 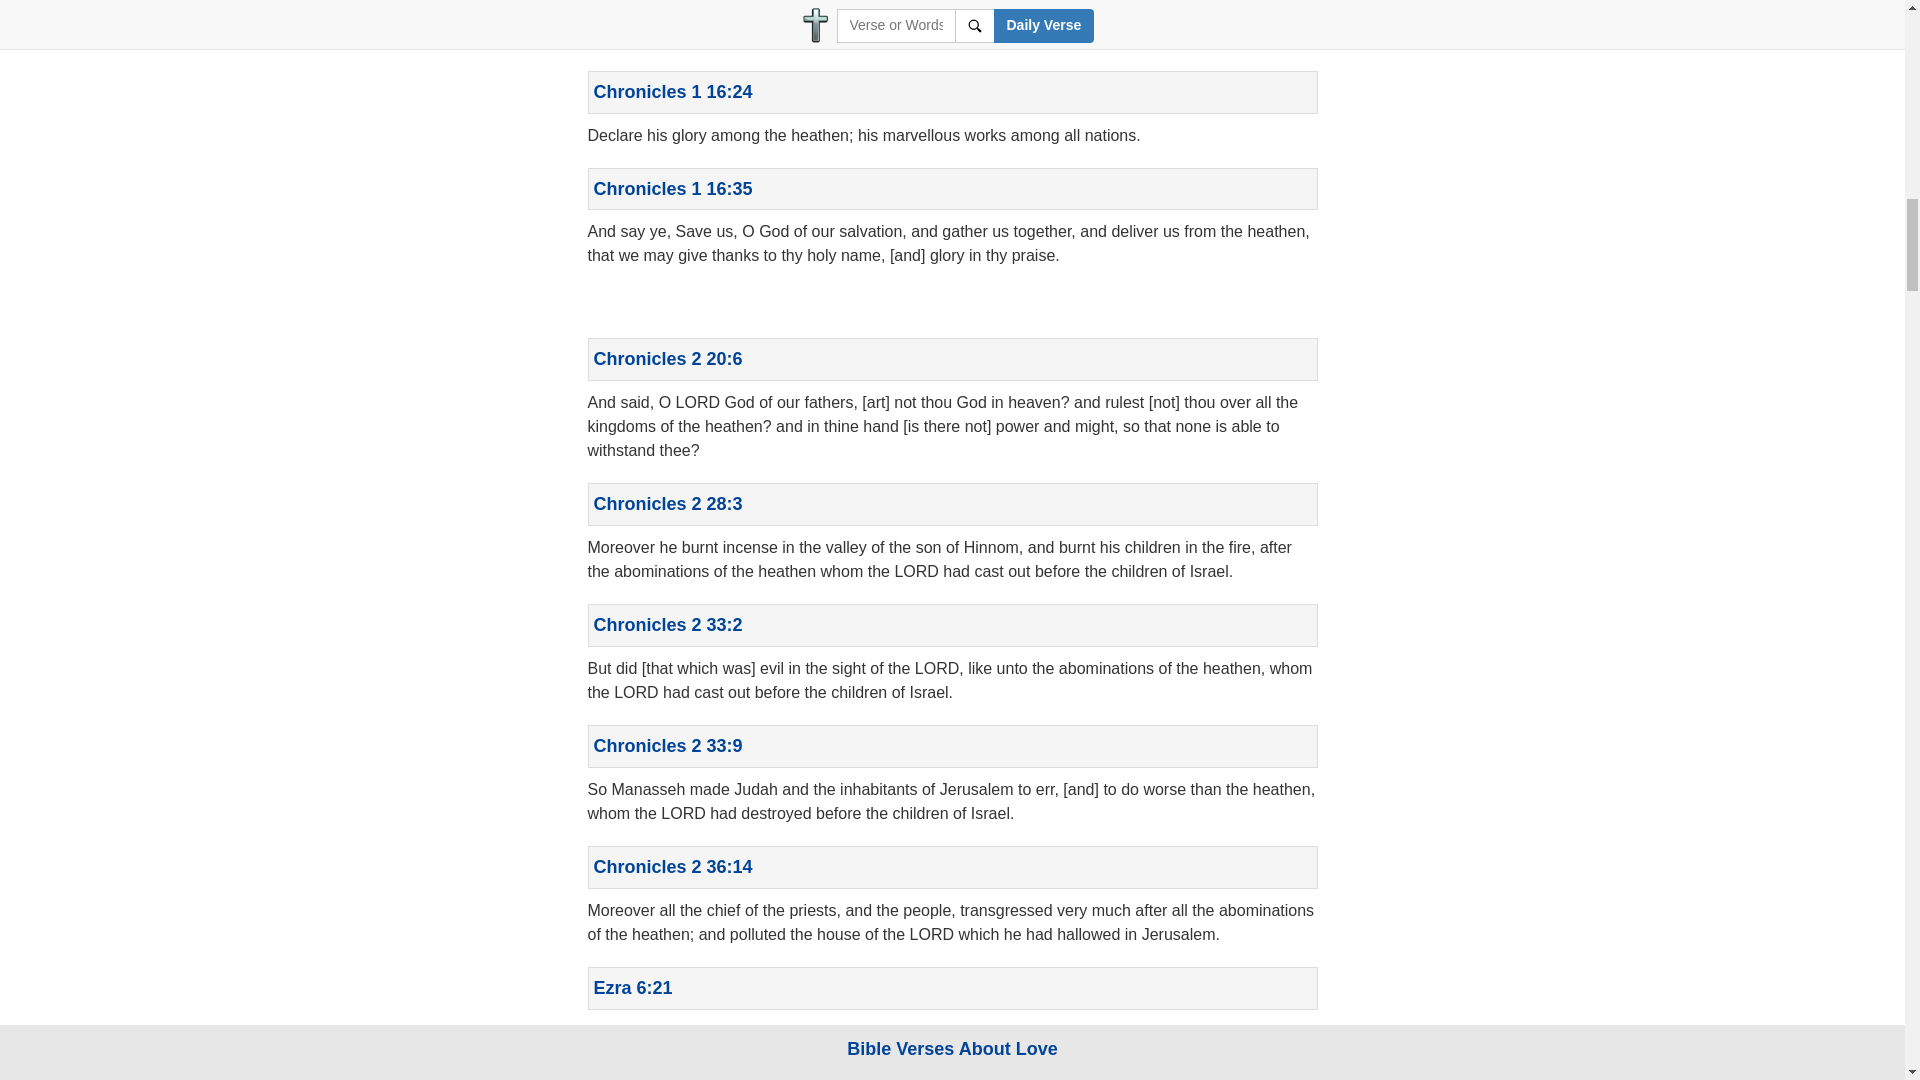 What do you see at coordinates (668, 504) in the screenshot?
I see `Chronicles 2 28:3` at bounding box center [668, 504].